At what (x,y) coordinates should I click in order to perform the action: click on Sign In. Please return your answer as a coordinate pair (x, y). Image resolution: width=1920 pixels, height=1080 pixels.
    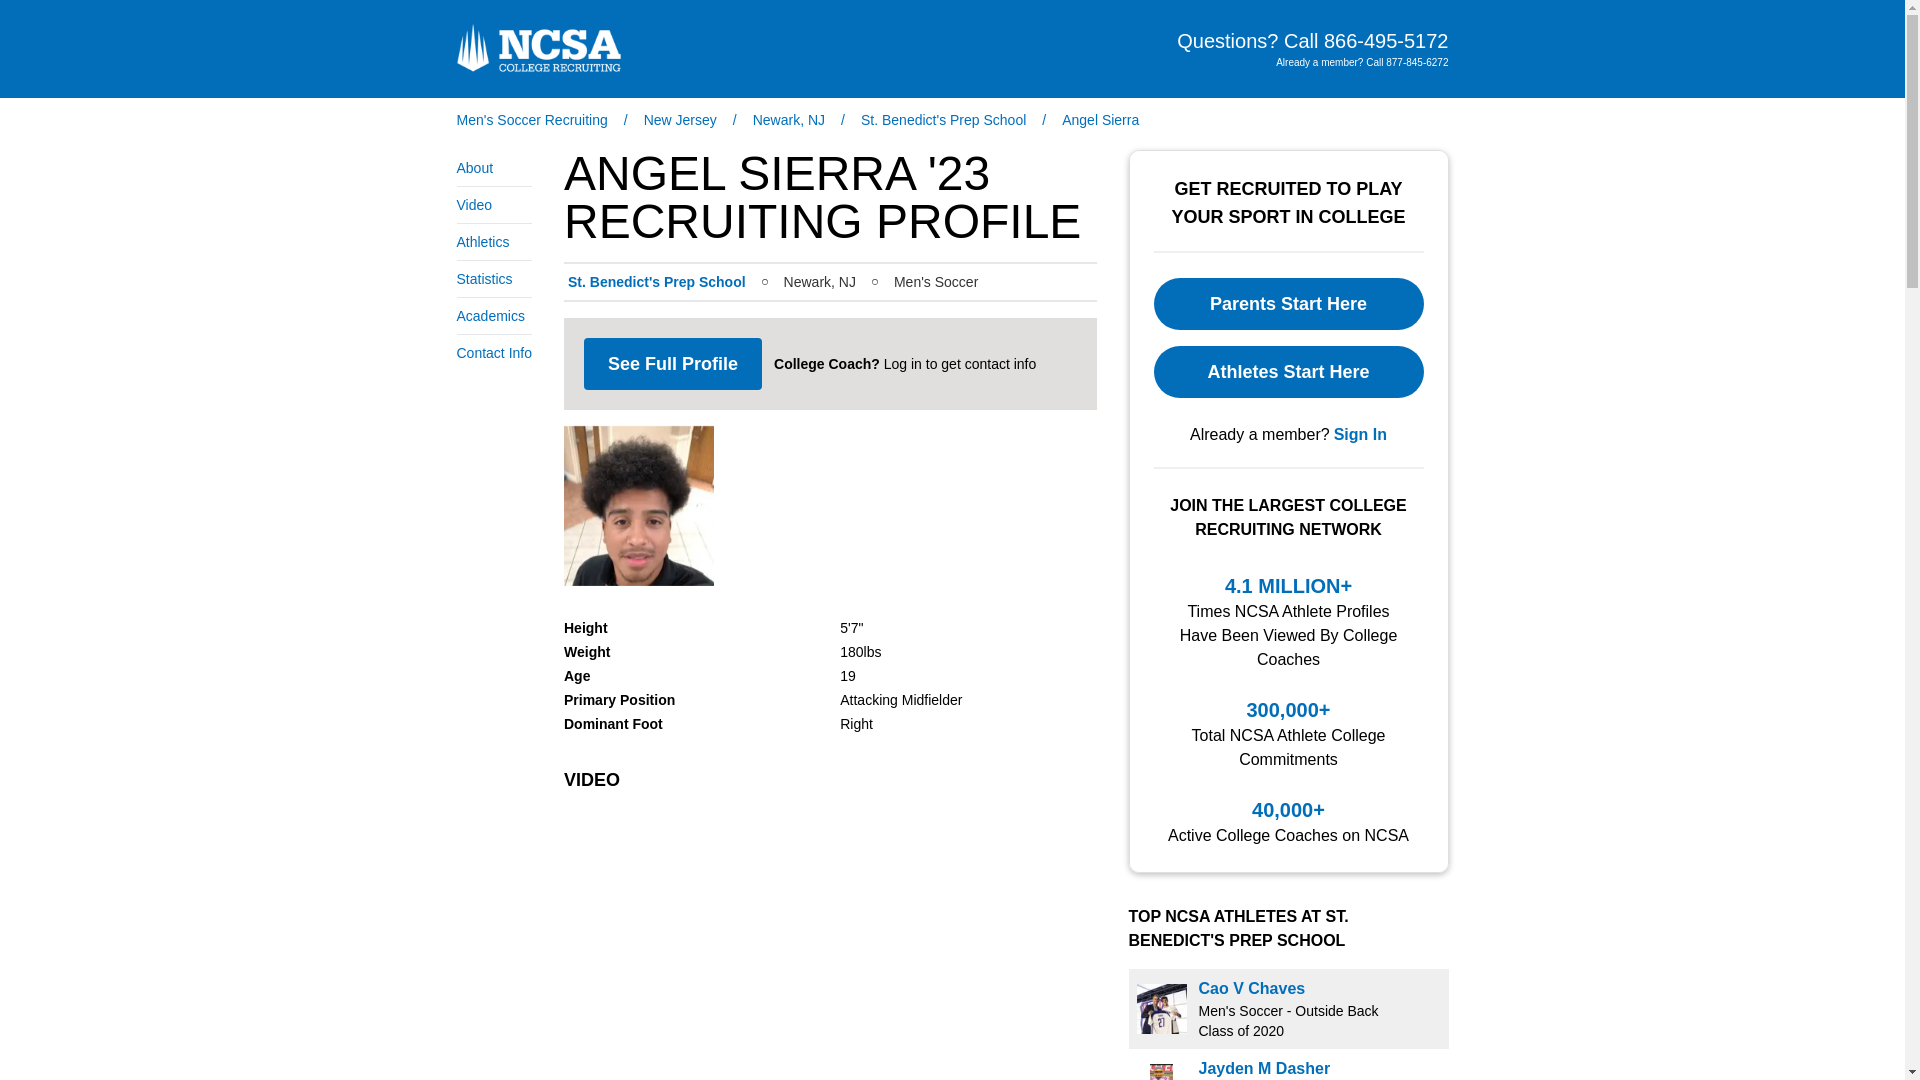
    Looking at the image, I should click on (1360, 435).